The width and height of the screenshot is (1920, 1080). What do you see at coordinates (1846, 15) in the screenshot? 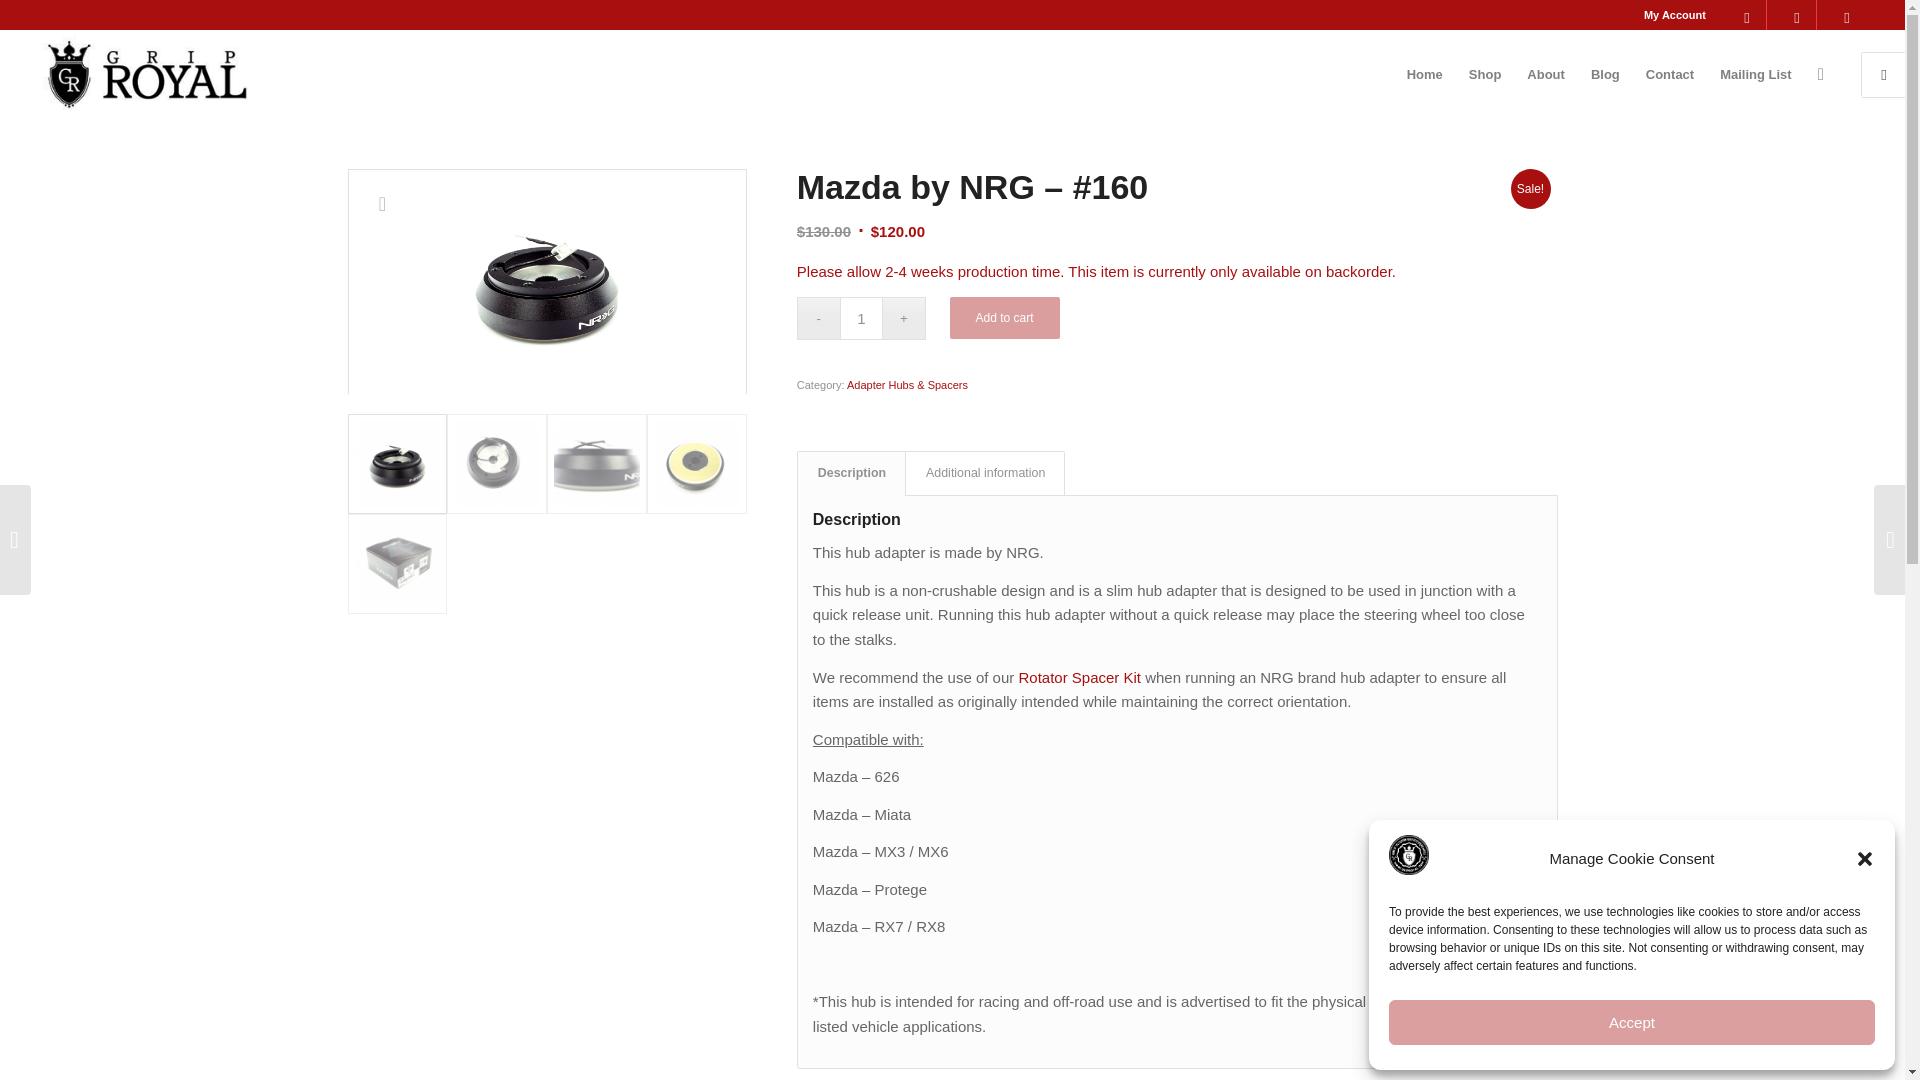
I see `Youtube` at bounding box center [1846, 15].